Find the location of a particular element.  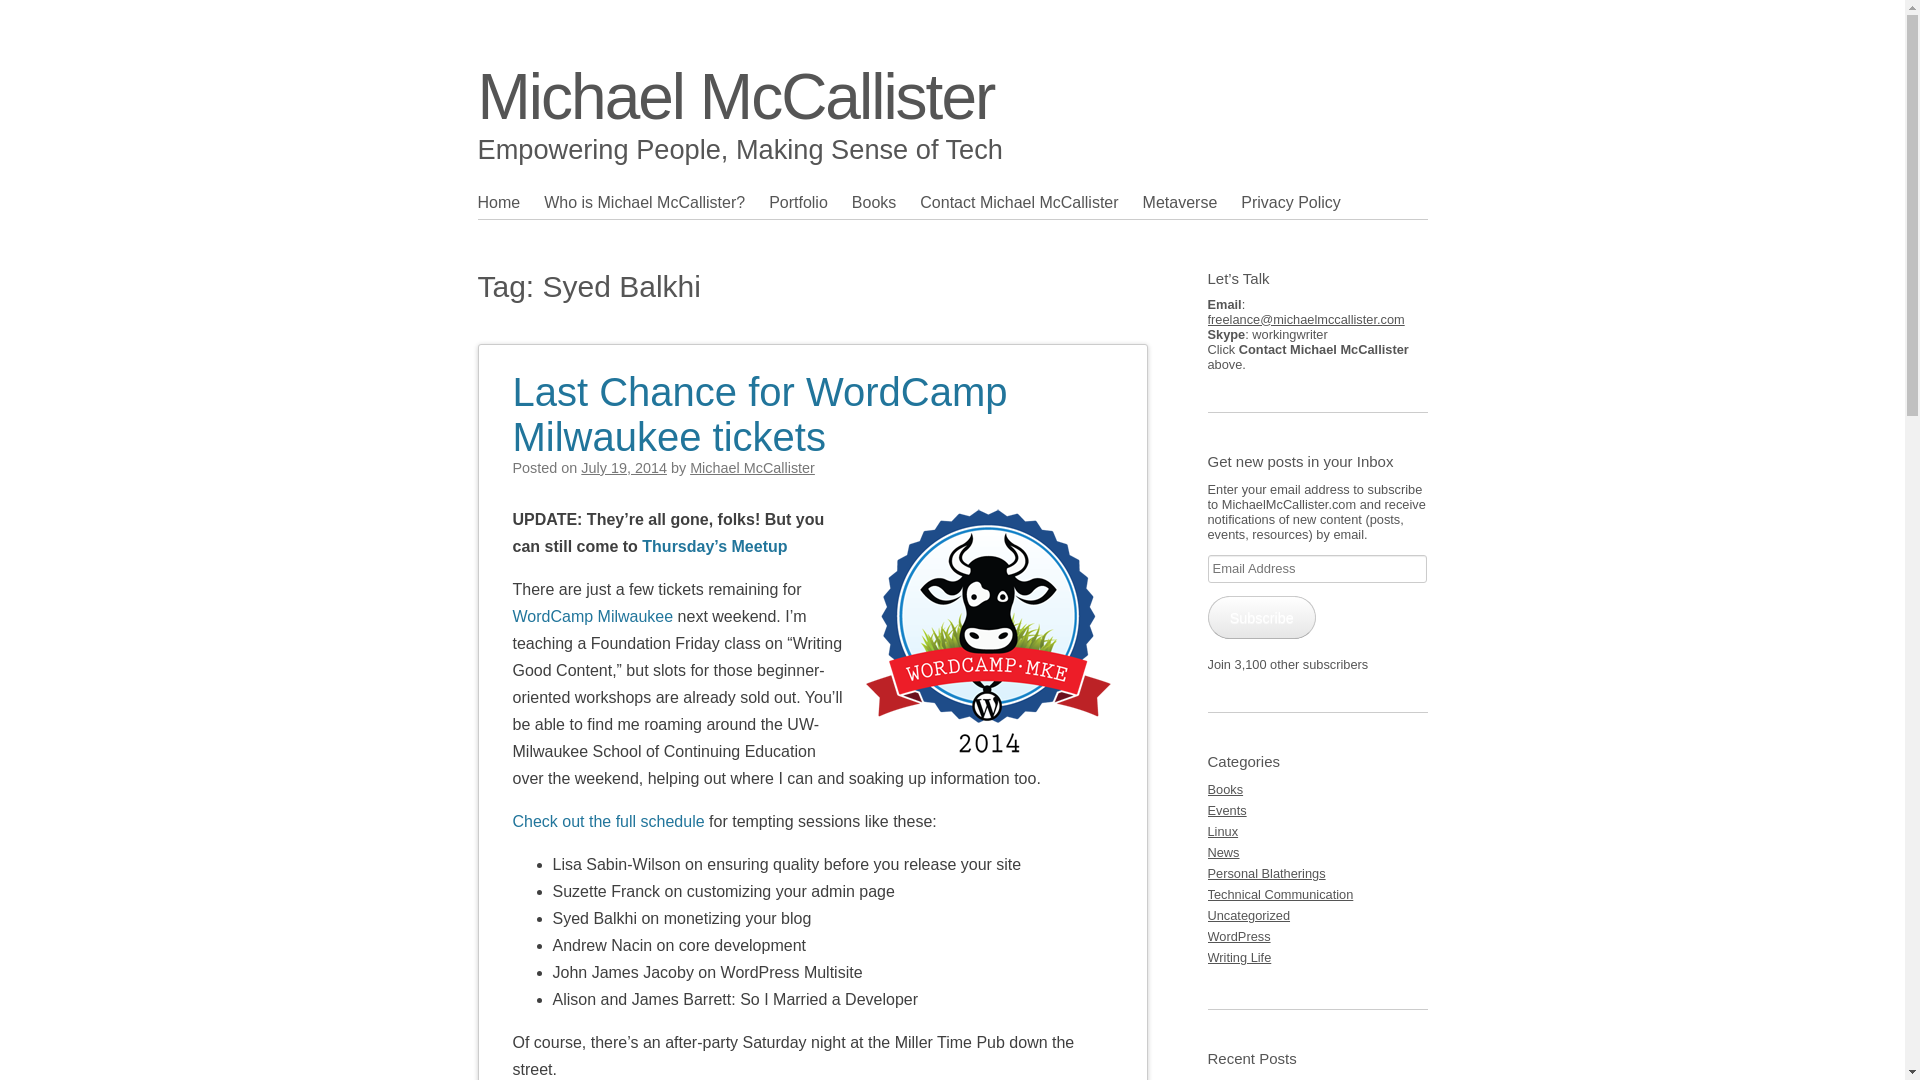

10:11 am is located at coordinates (624, 468).